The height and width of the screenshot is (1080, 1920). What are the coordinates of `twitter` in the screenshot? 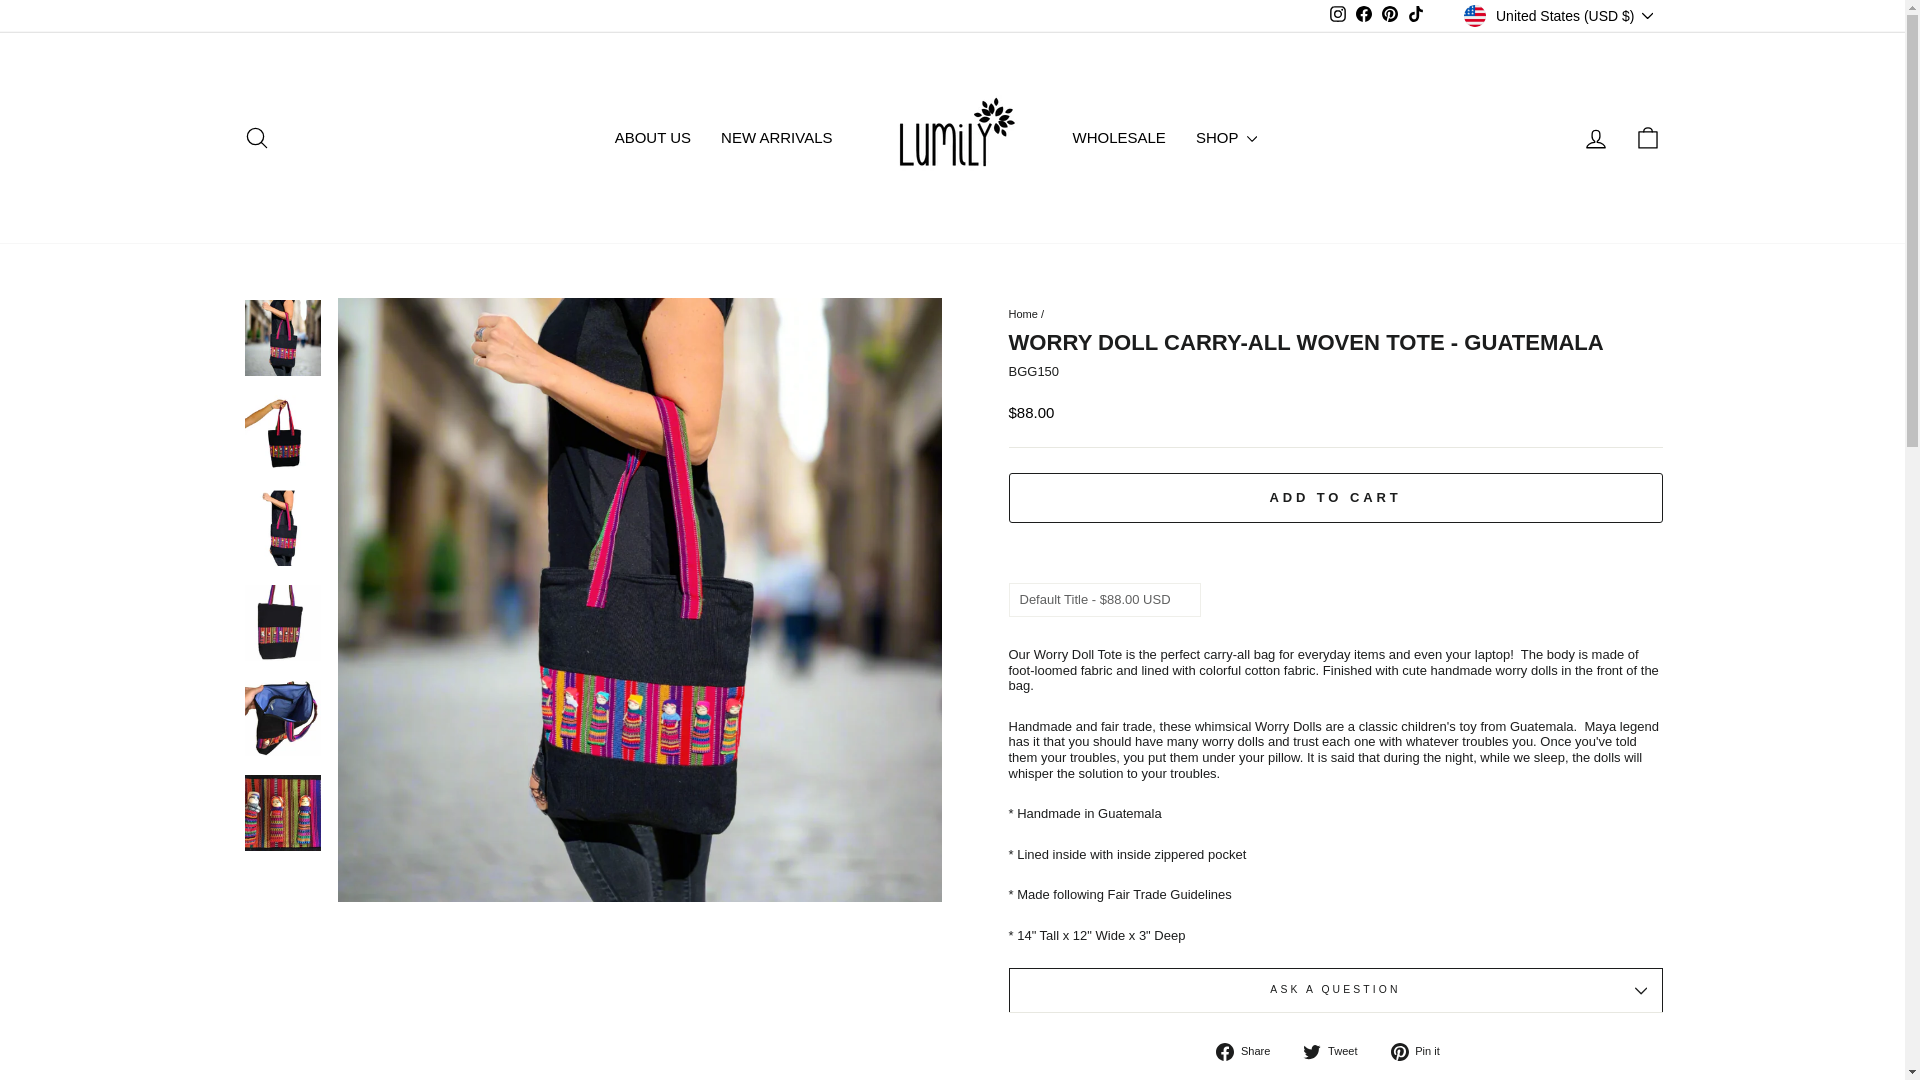 It's located at (1312, 1052).